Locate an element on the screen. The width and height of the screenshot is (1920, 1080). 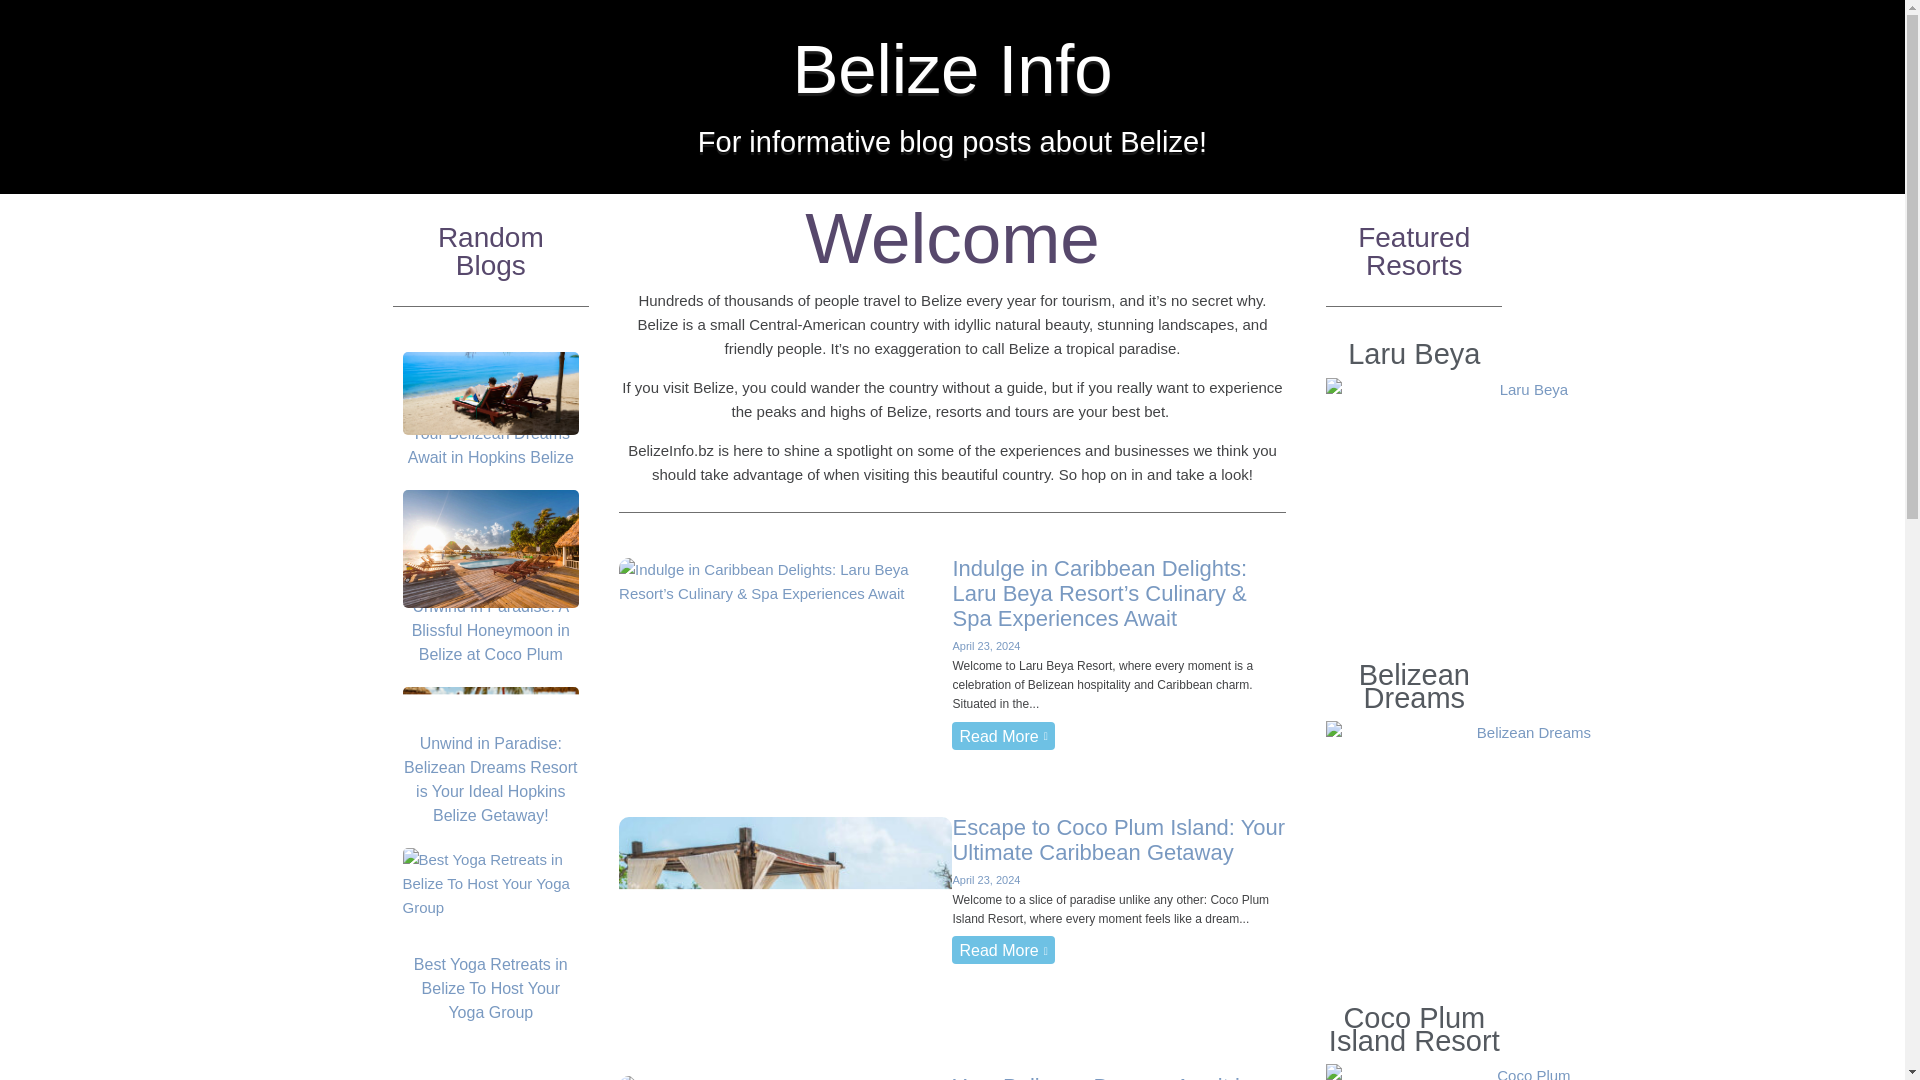
Read More is located at coordinates (1003, 736).